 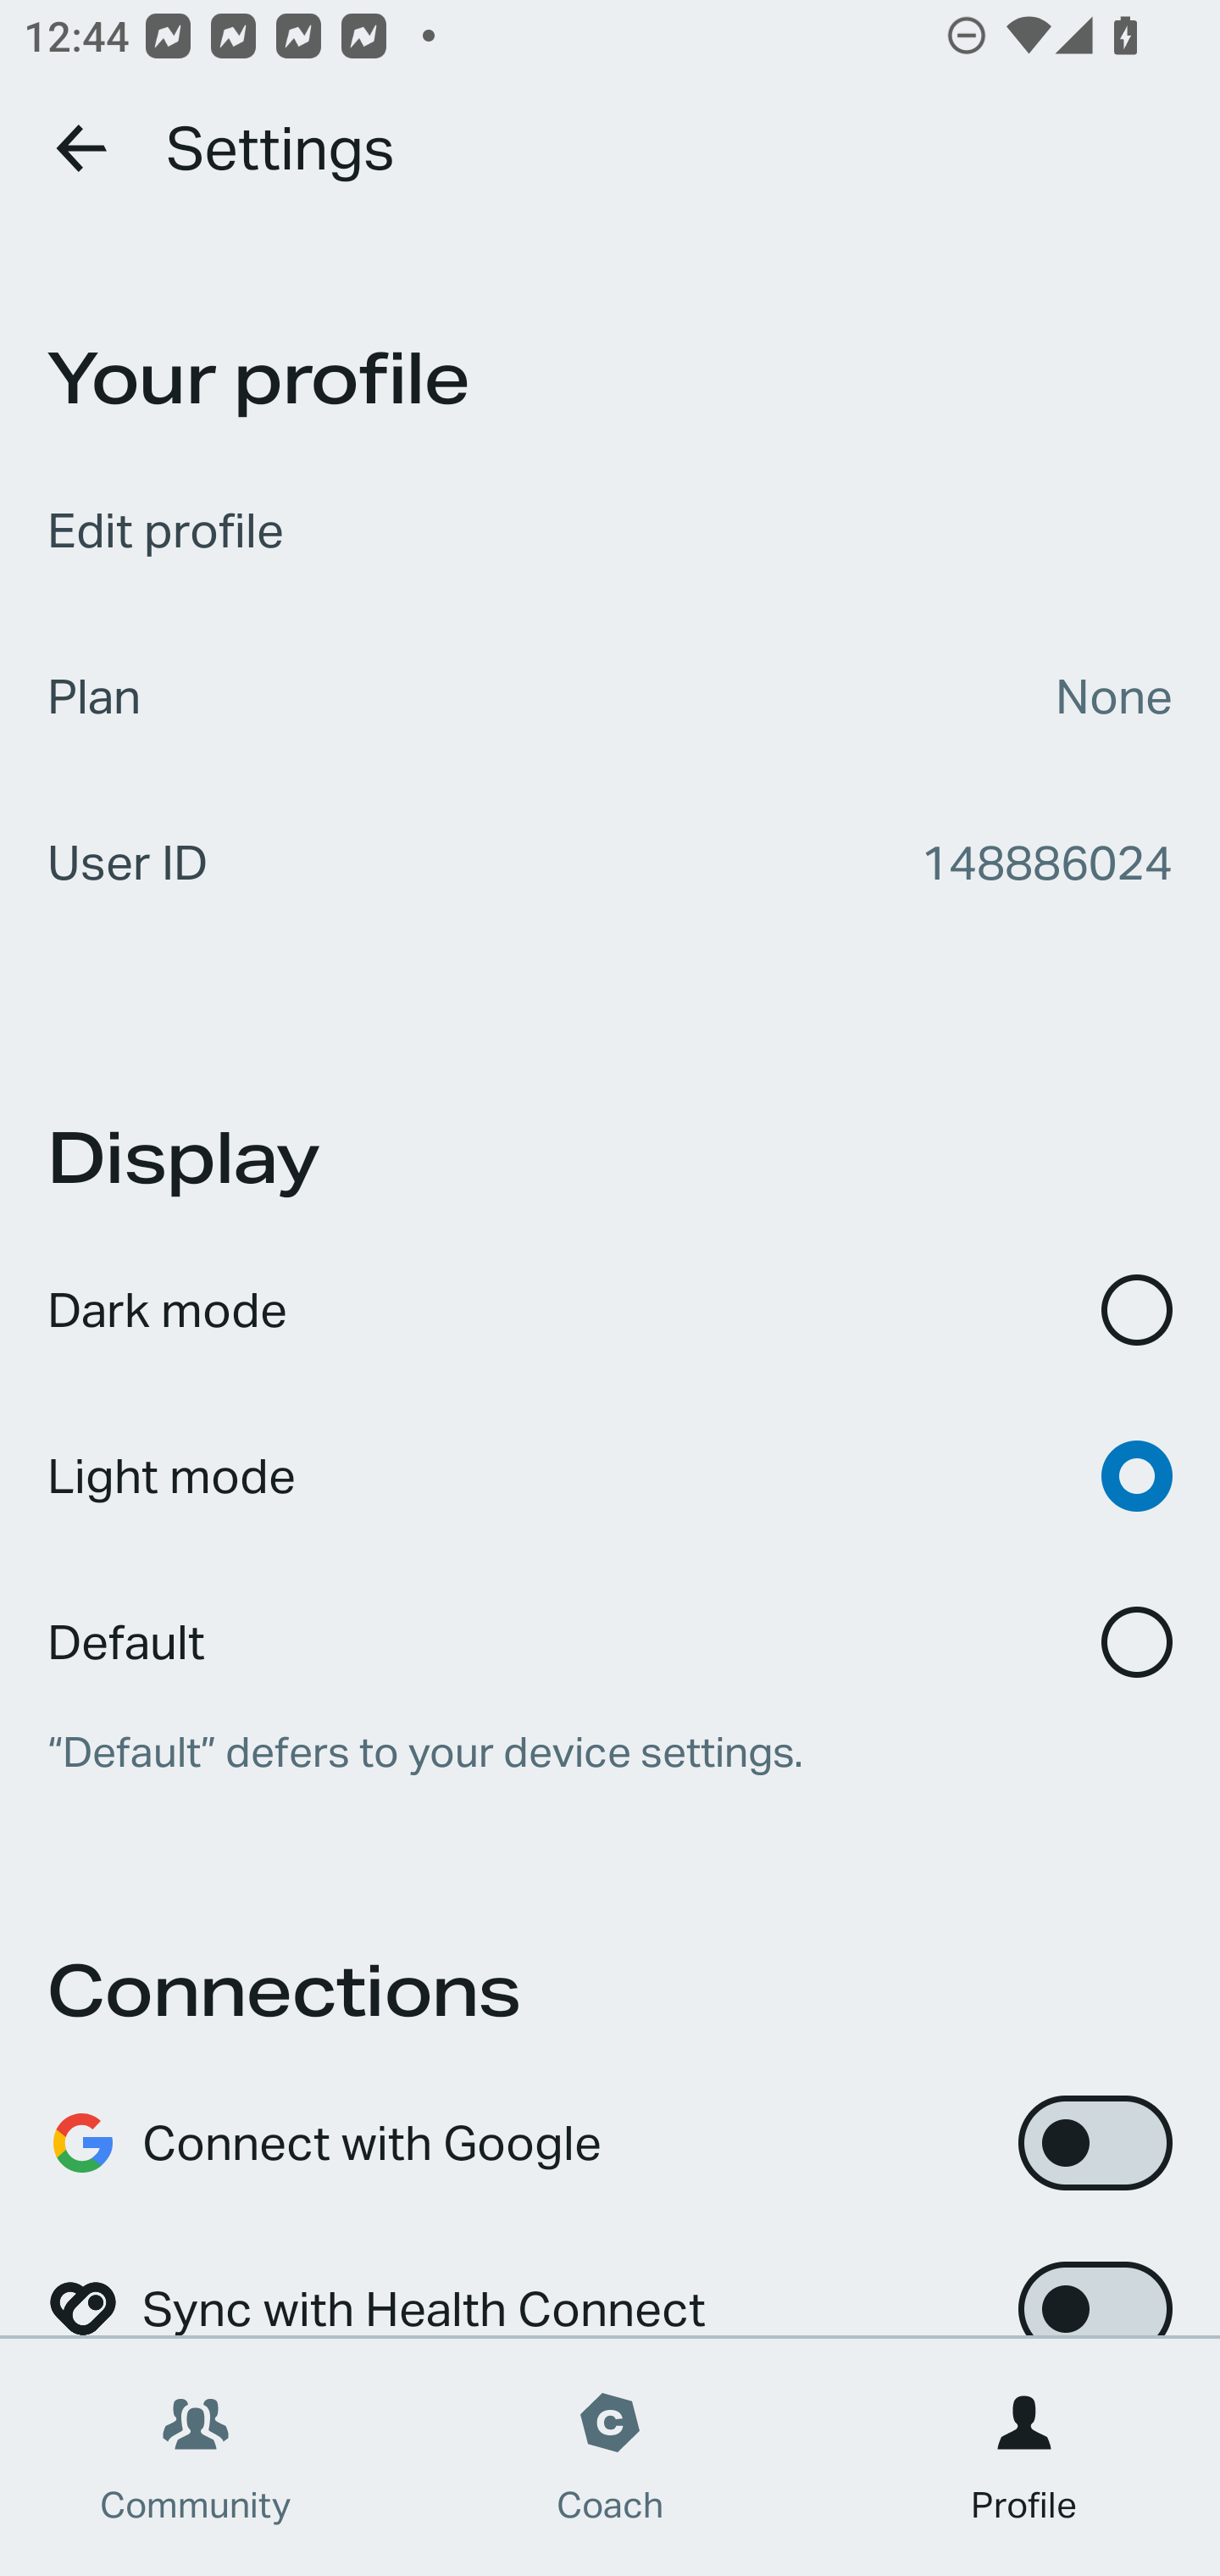 What do you see at coordinates (196, 2457) in the screenshot?
I see `Community` at bounding box center [196, 2457].